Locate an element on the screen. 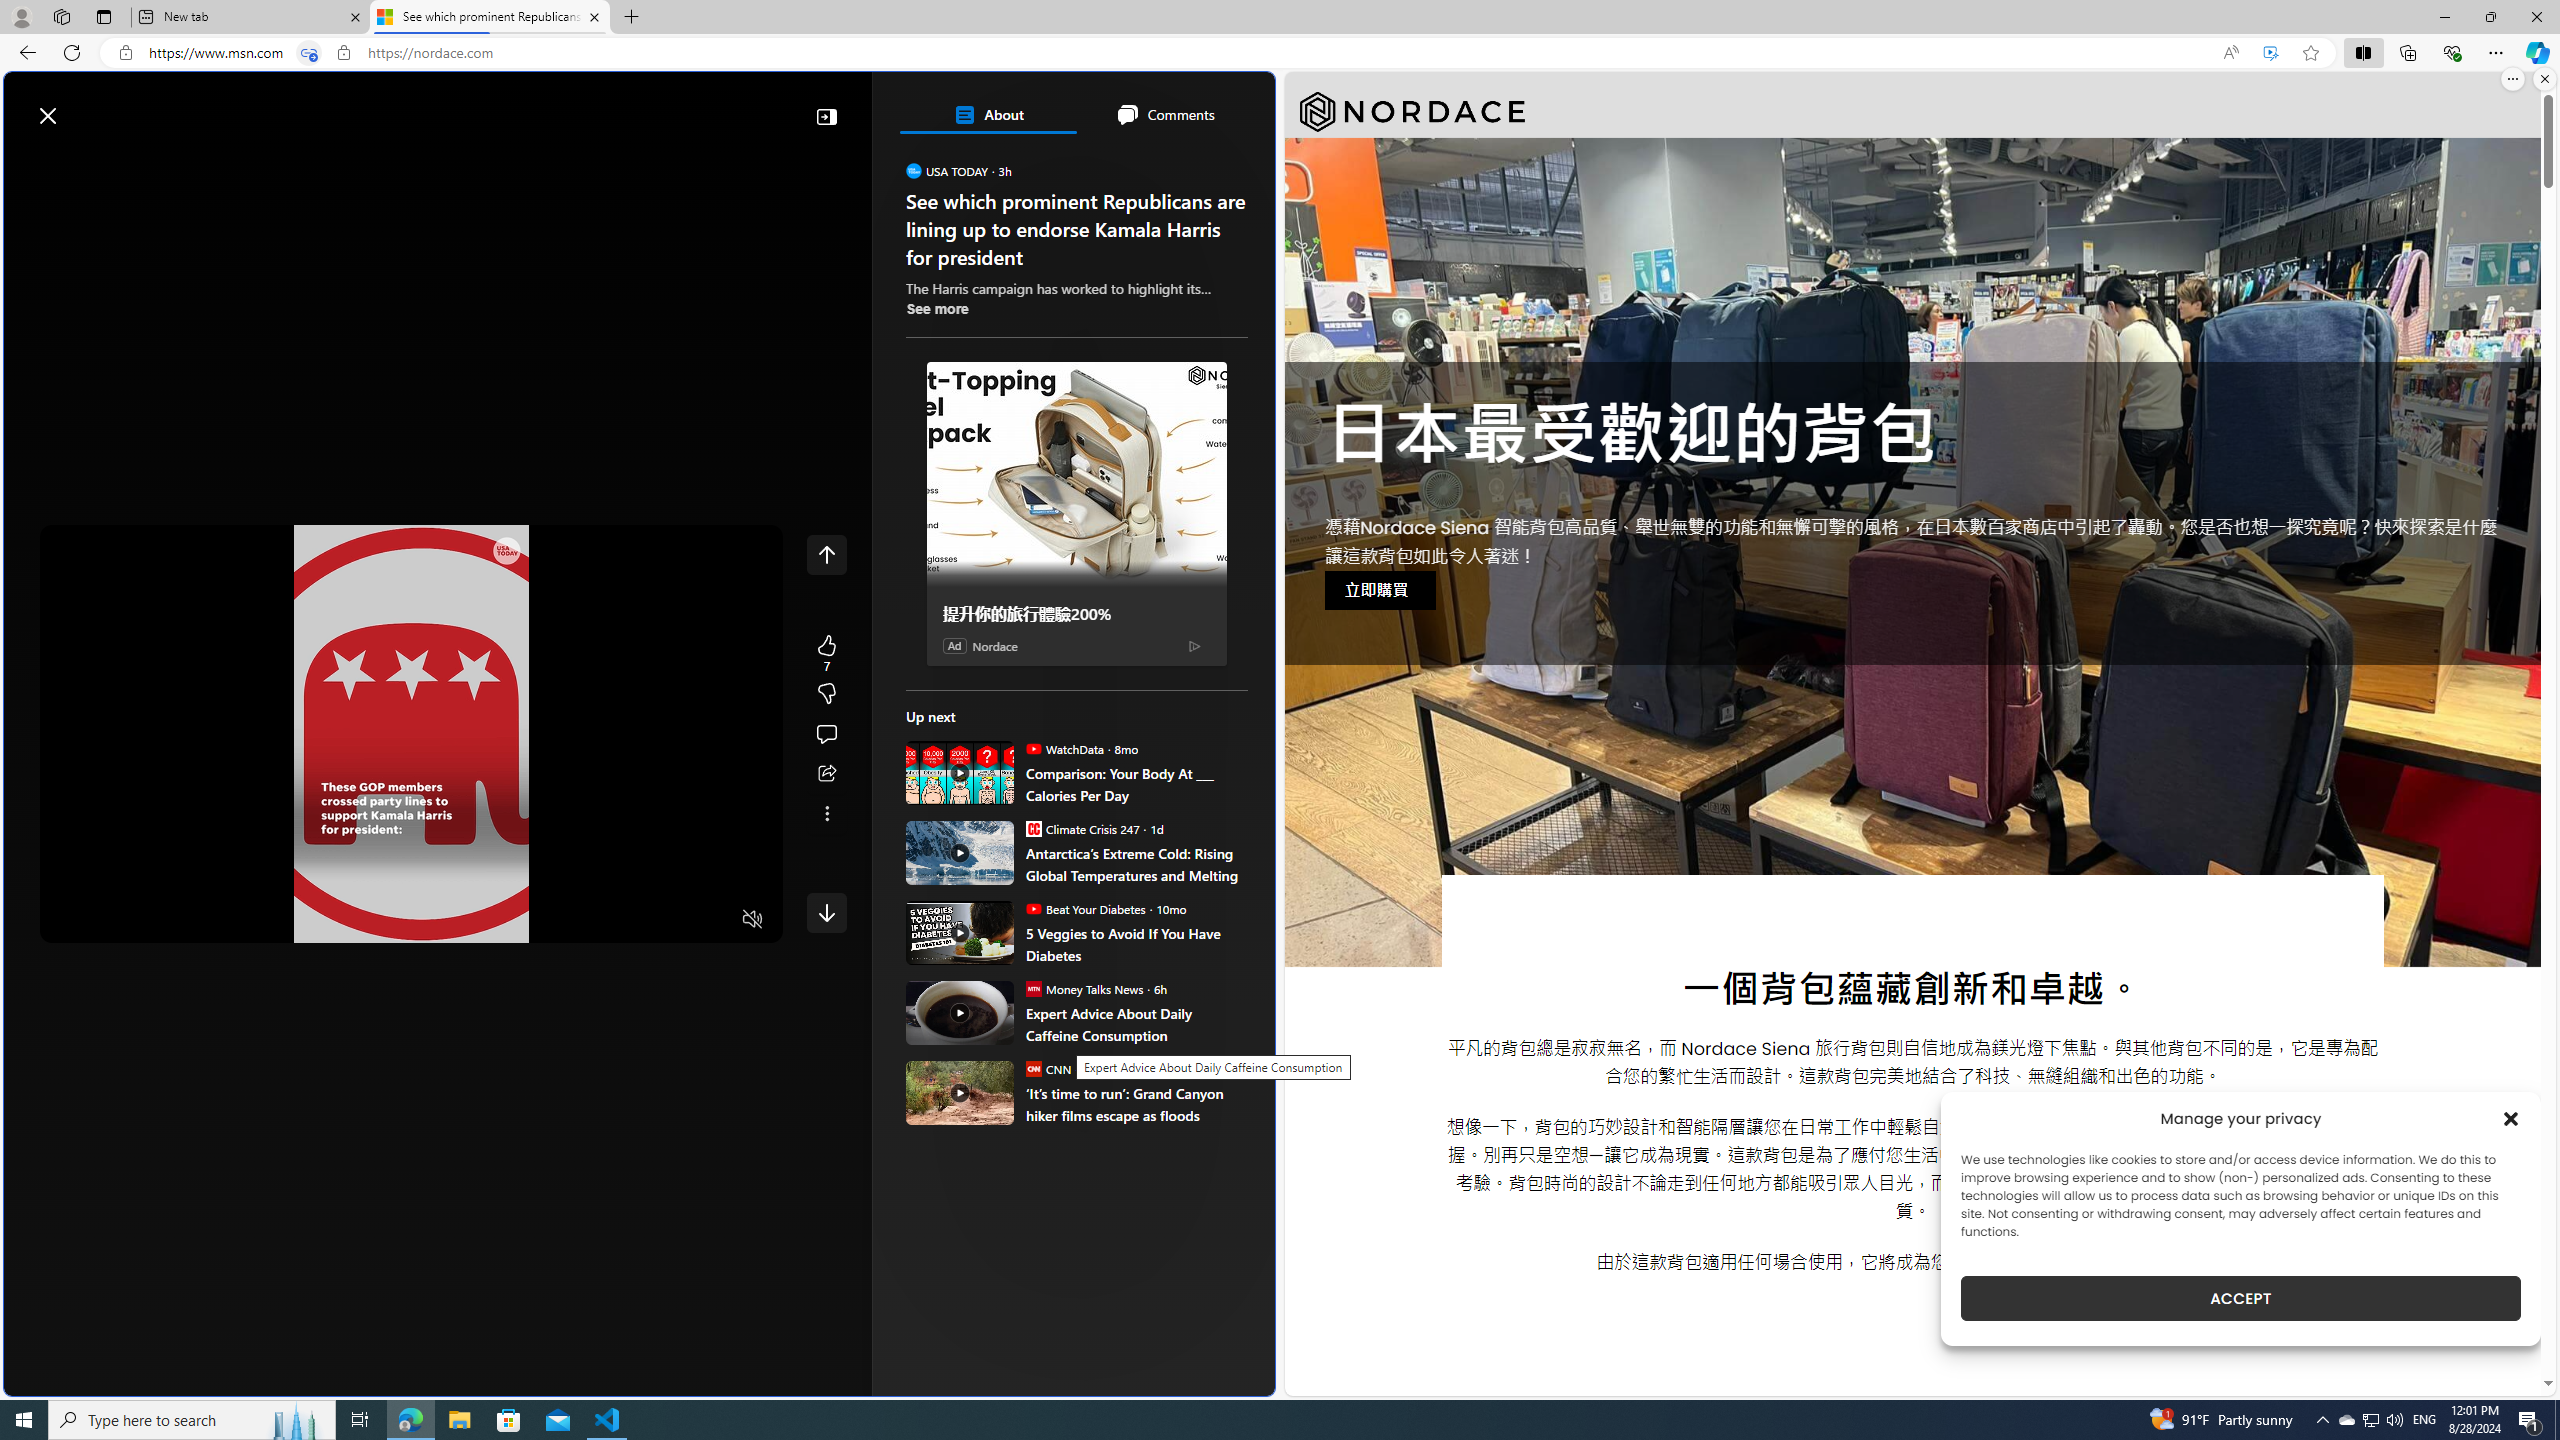 This screenshot has width=2560, height=1440. Love dogs? We do, too. is located at coordinates (1084, 386).